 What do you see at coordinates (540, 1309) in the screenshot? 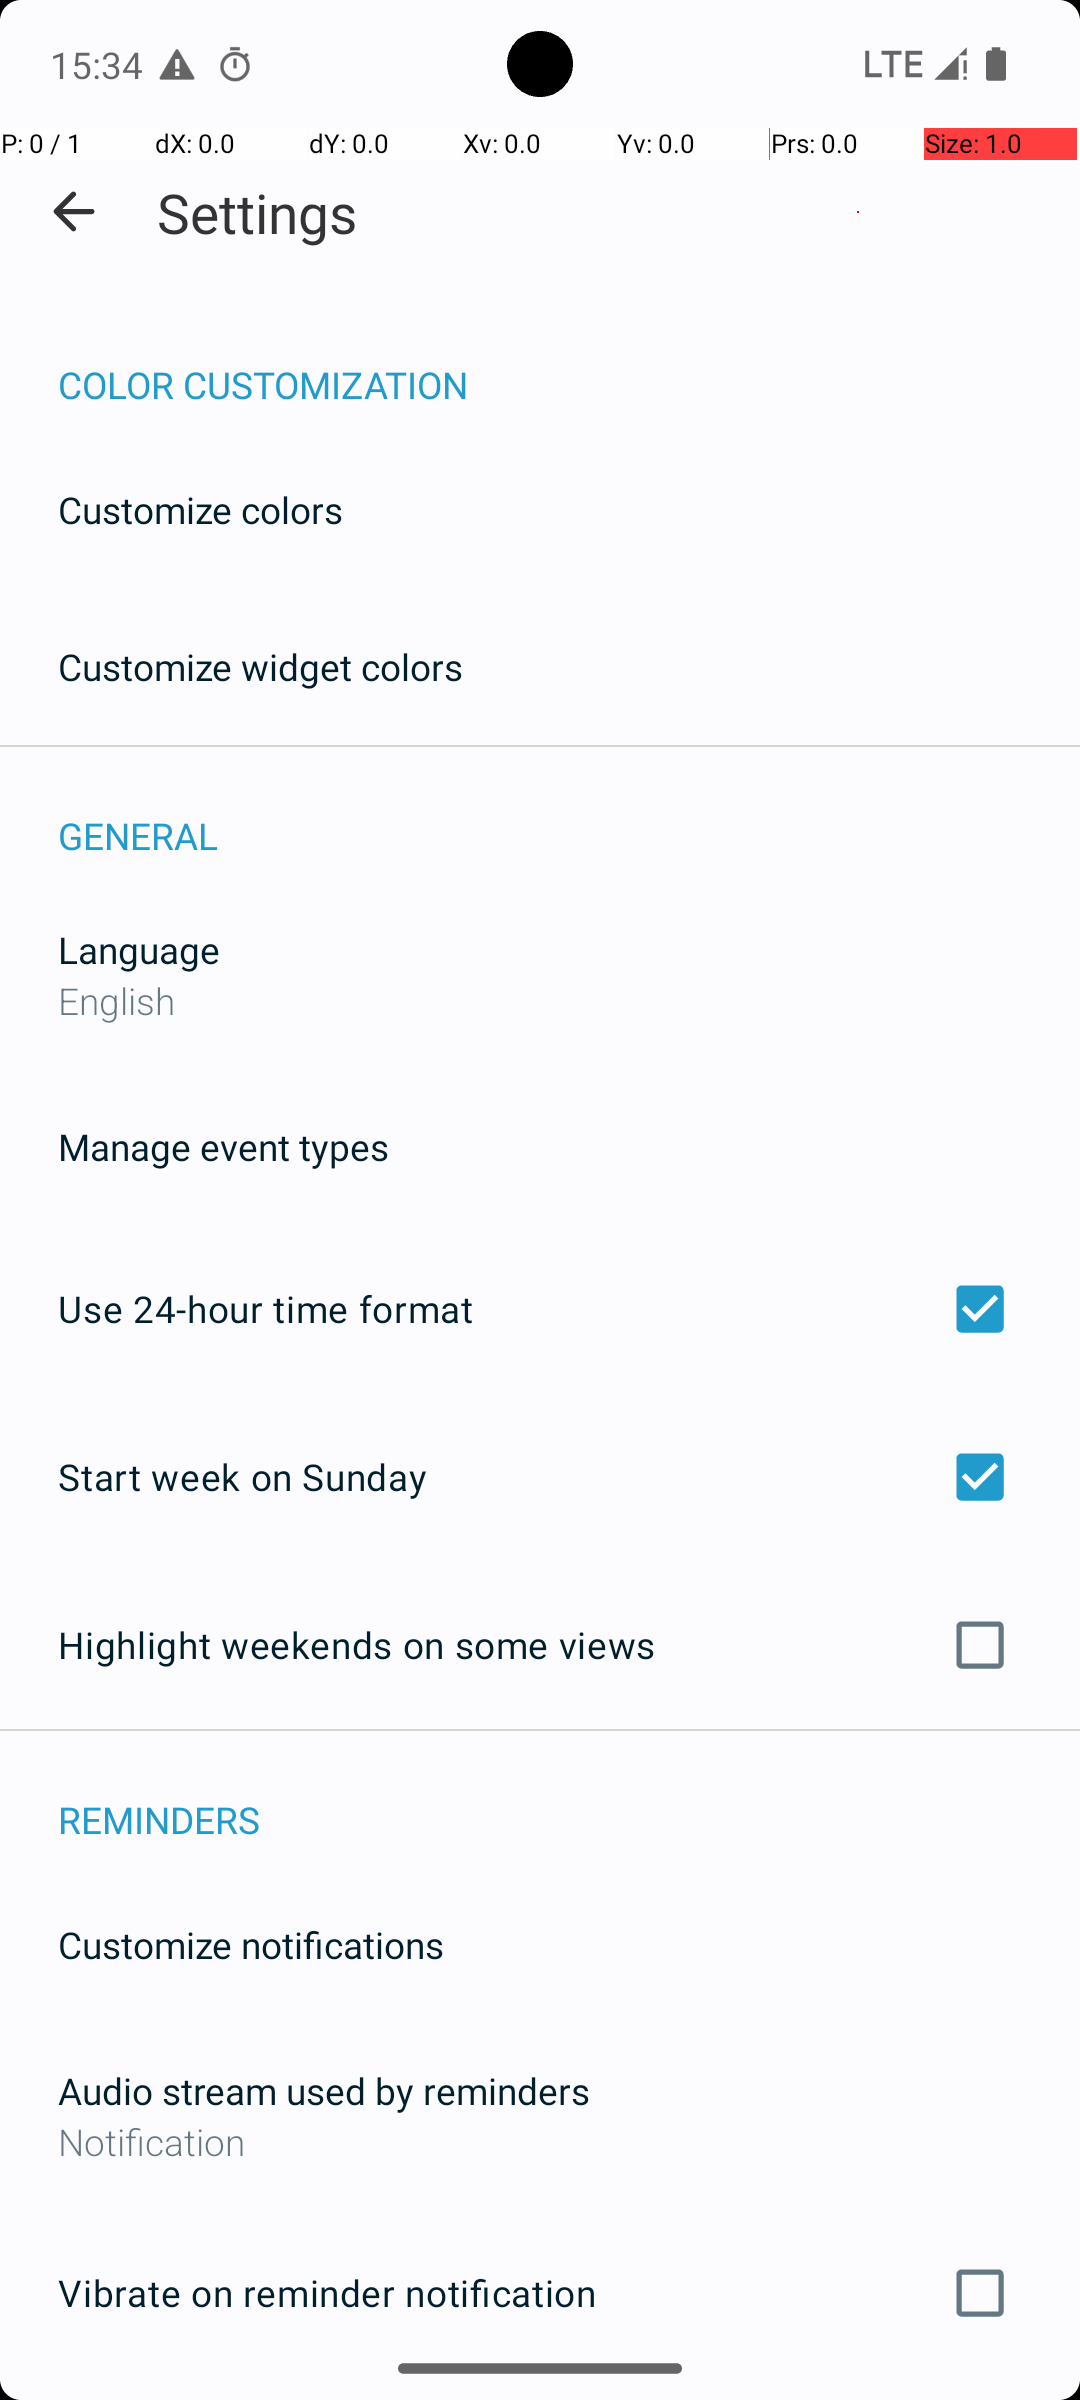
I see `Use 24-hour time format` at bounding box center [540, 1309].